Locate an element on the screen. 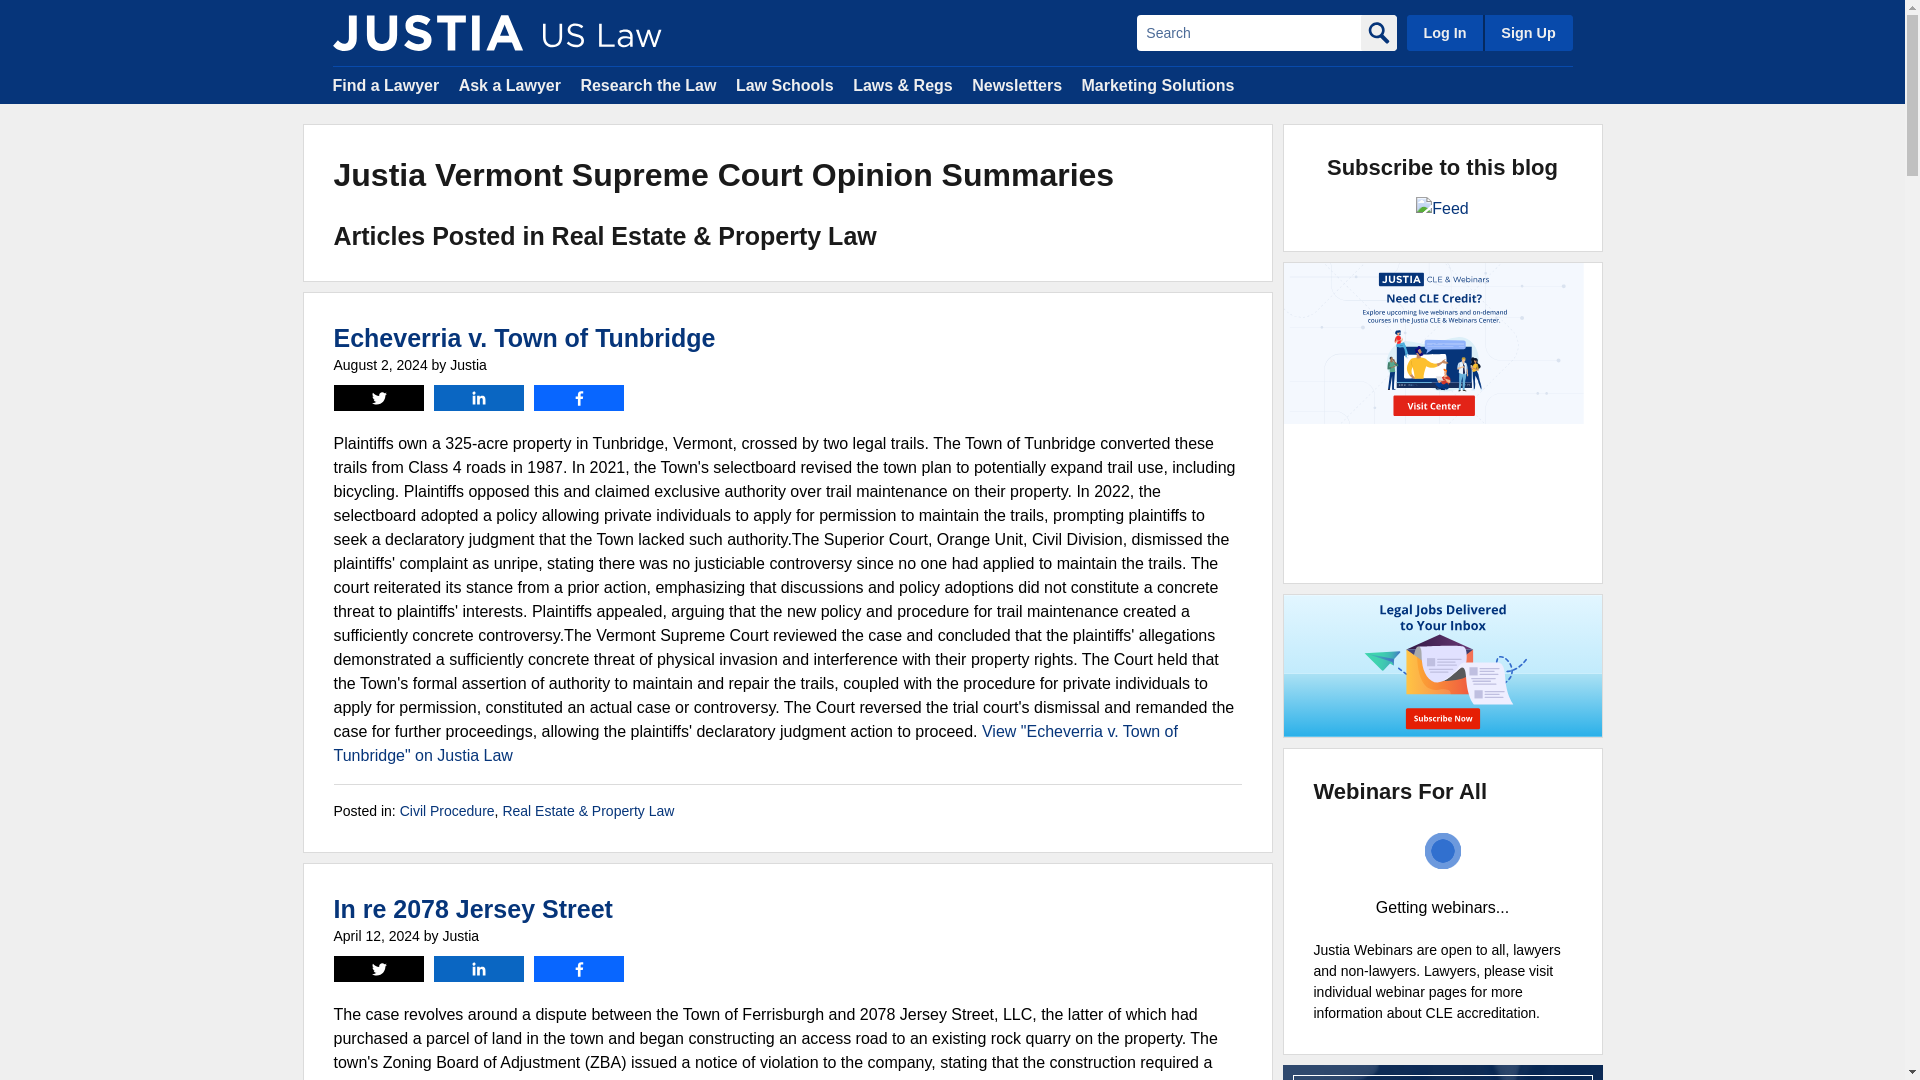 The height and width of the screenshot is (1080, 1920). View all posts in Civil Procedure is located at coordinates (447, 810).